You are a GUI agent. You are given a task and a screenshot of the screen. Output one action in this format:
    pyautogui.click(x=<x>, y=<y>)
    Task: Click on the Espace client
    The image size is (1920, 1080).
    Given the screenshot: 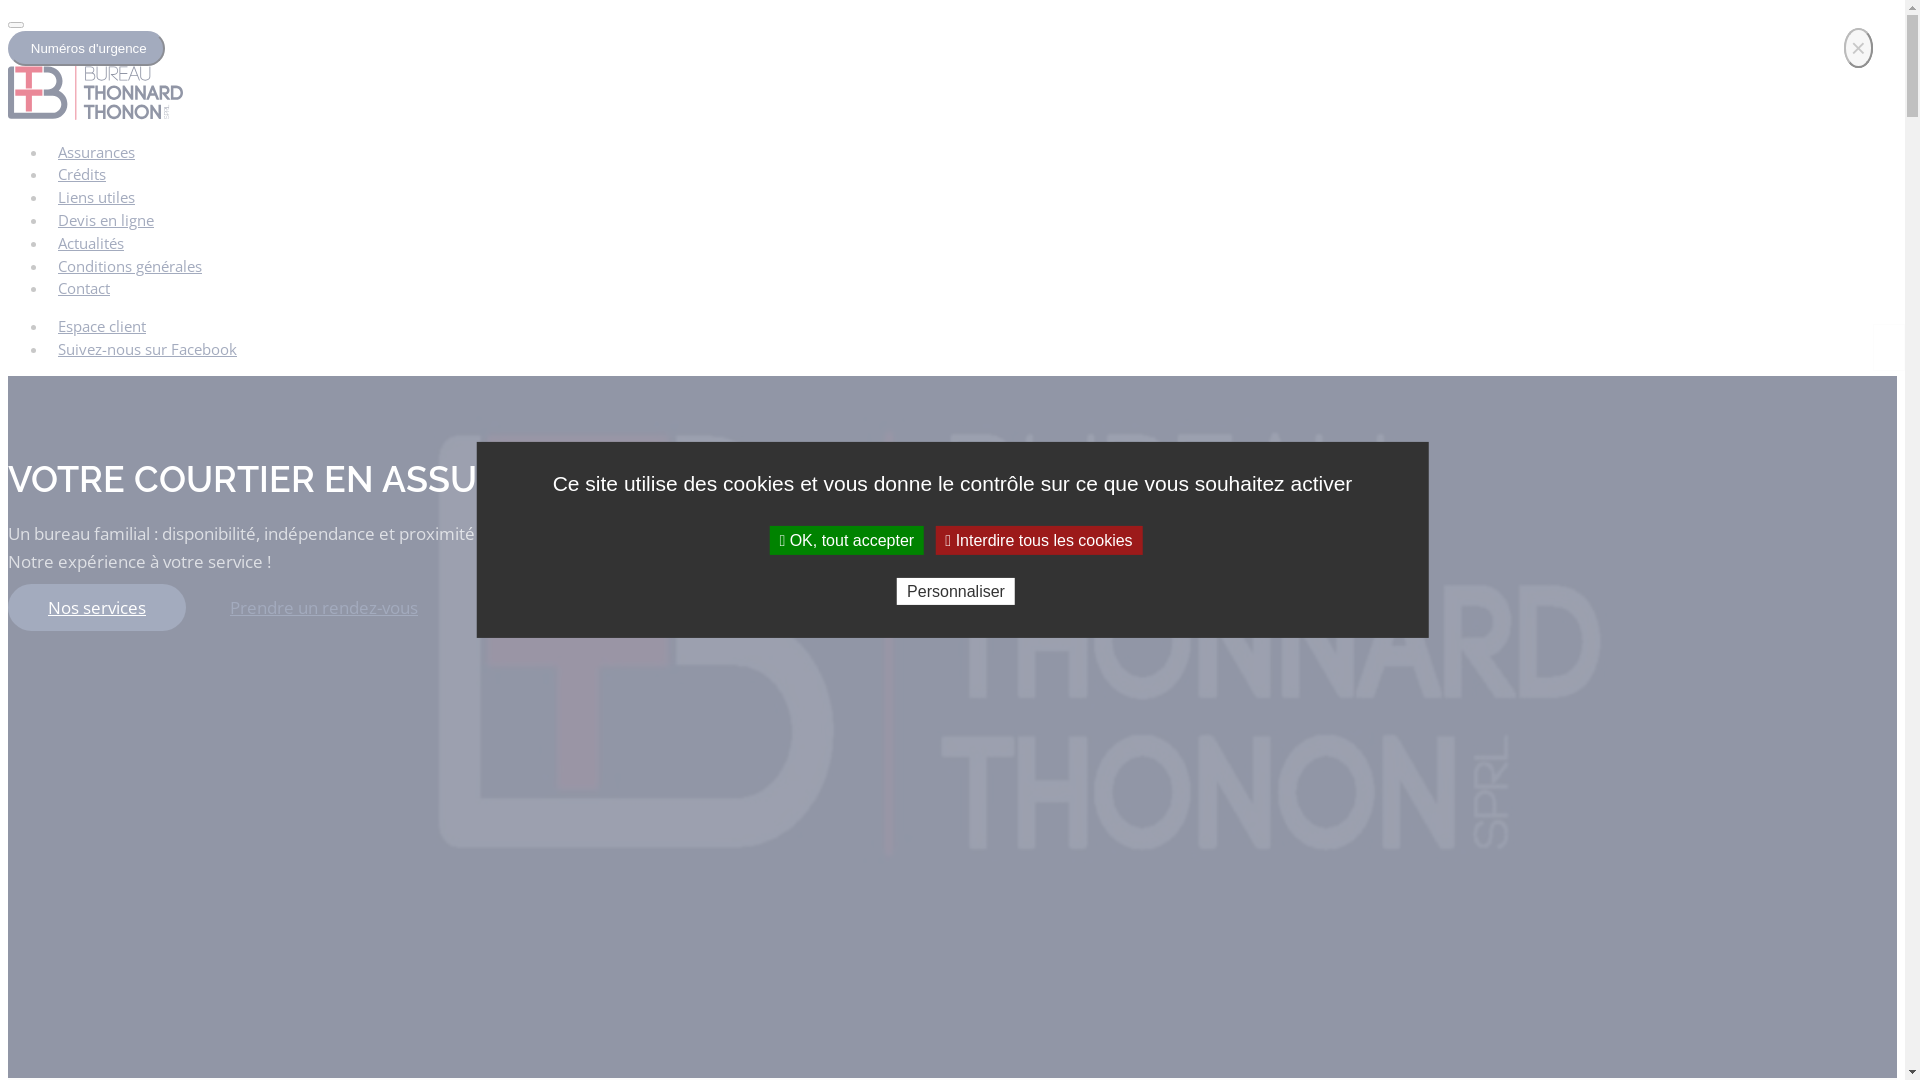 What is the action you would take?
    pyautogui.click(x=102, y=326)
    